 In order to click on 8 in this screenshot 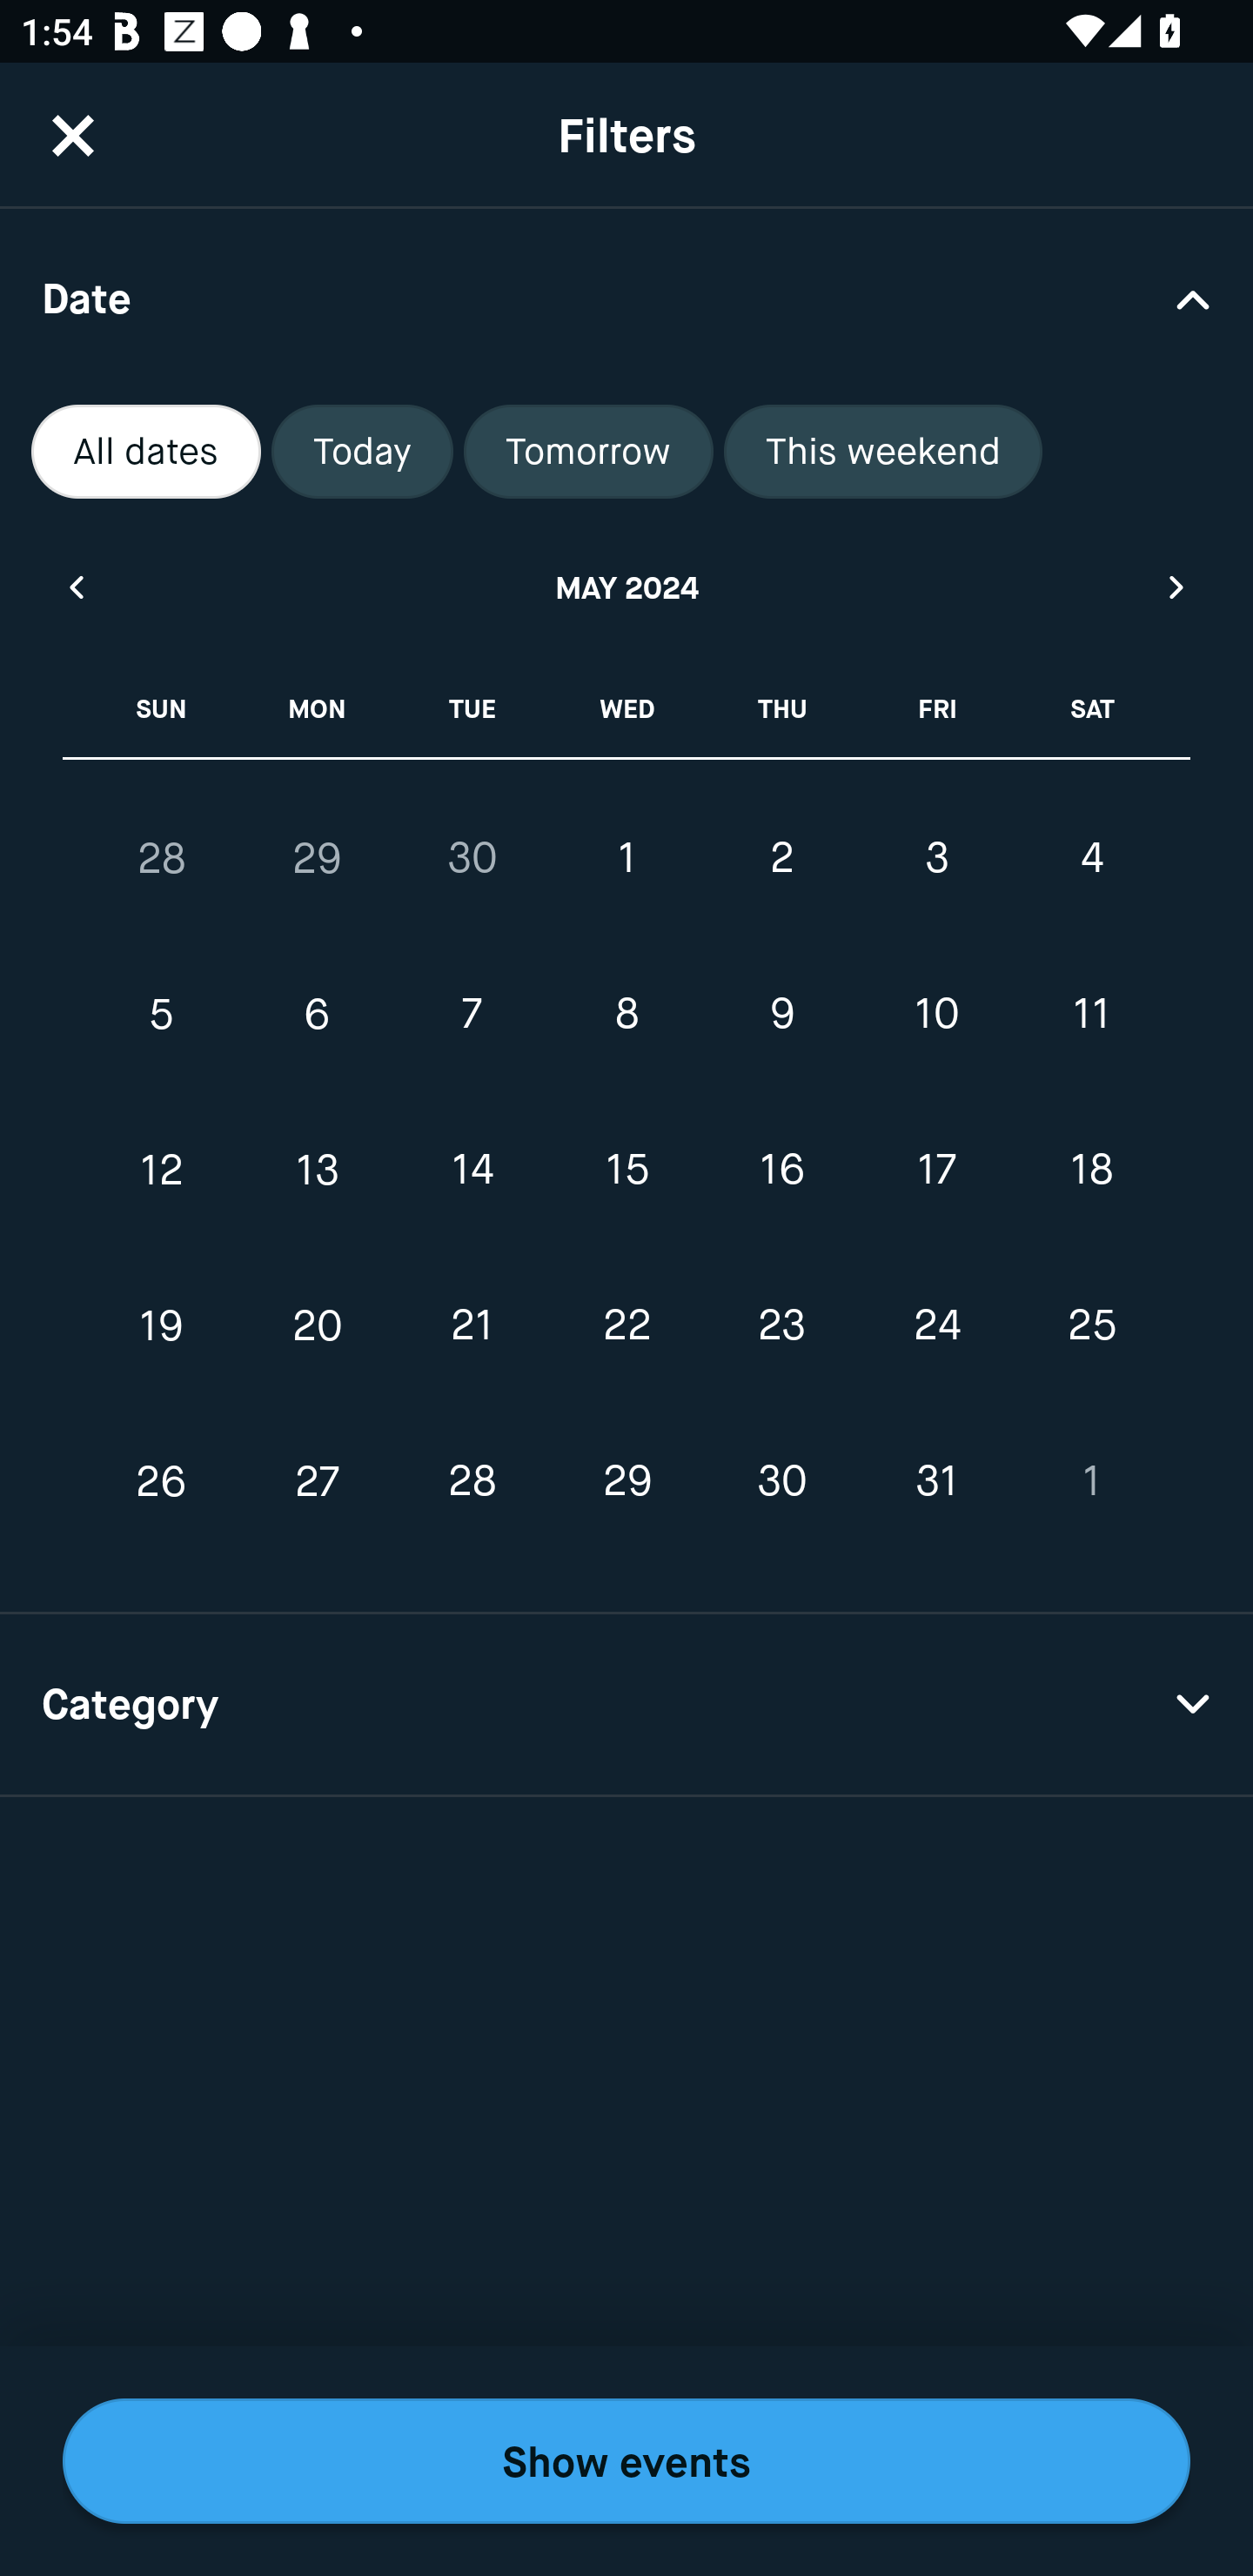, I will do `click(626, 1015)`.